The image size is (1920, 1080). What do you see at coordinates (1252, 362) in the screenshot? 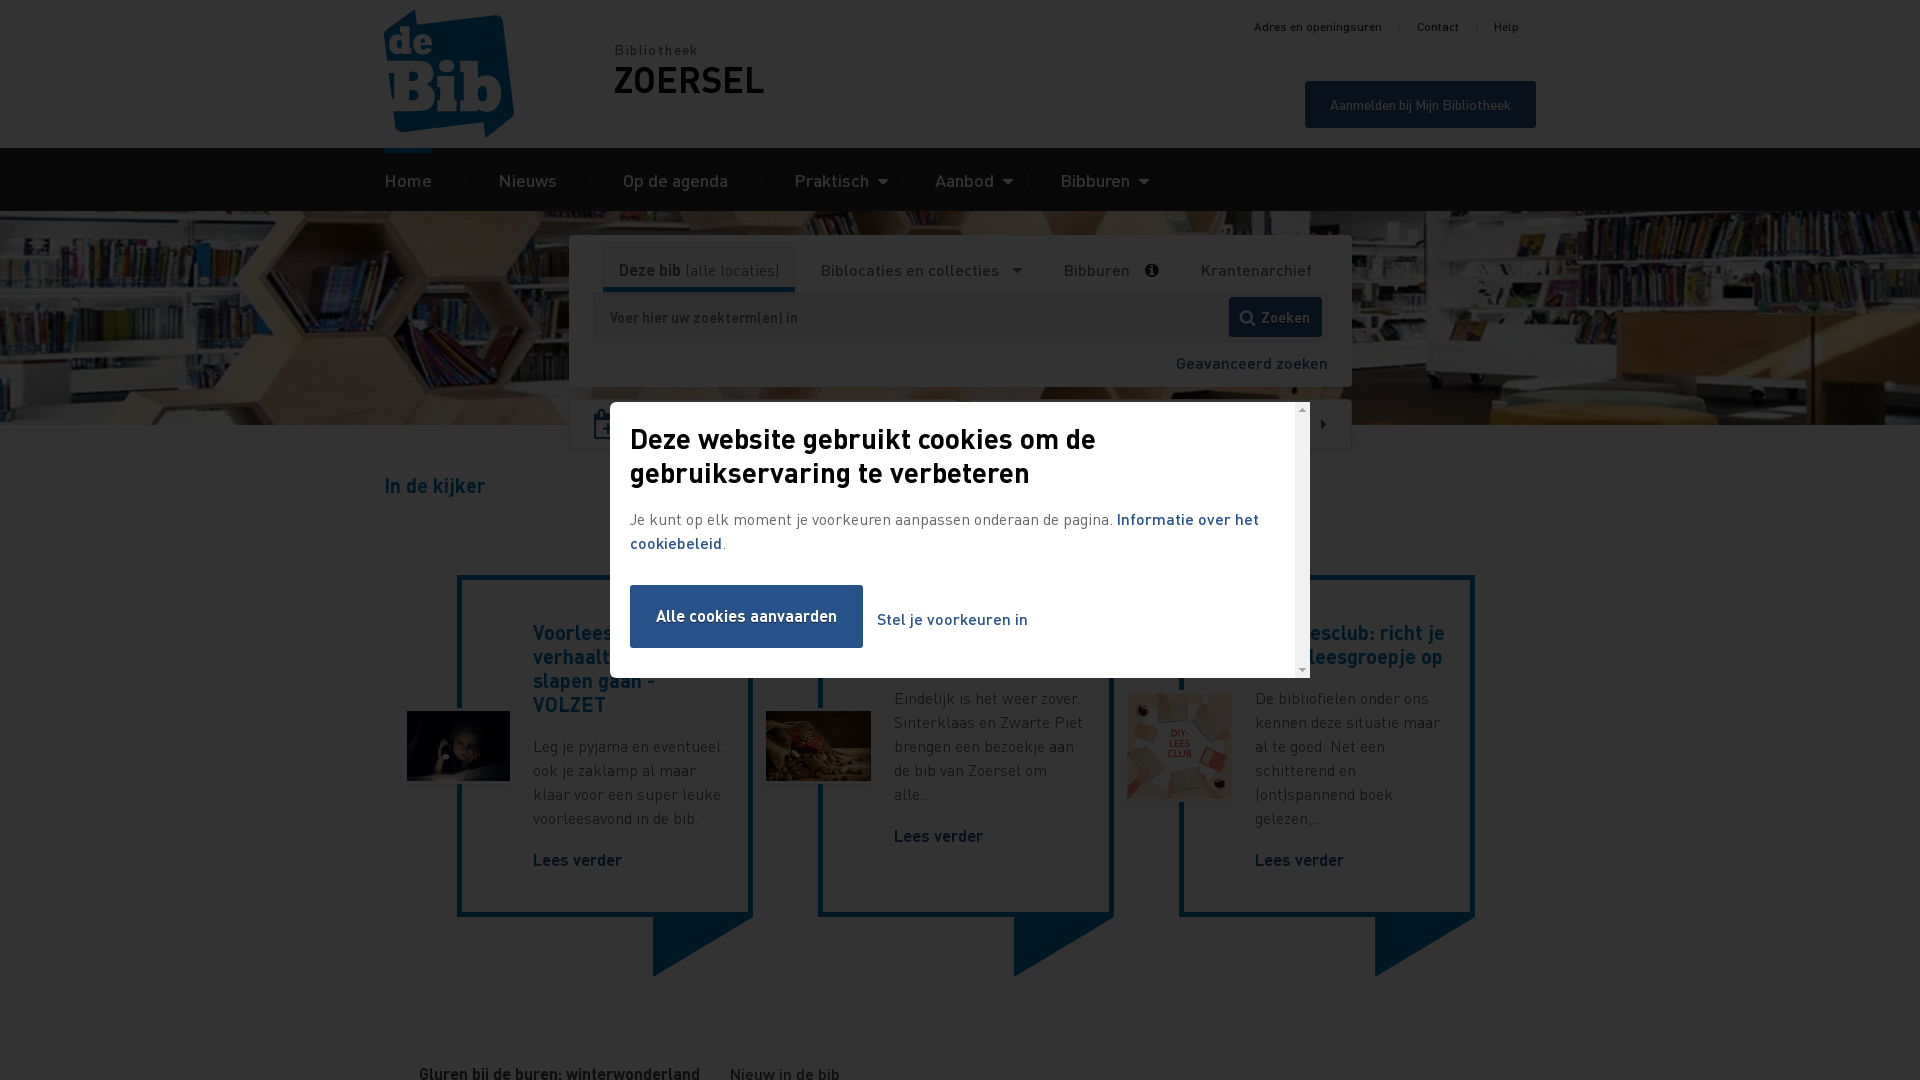
I see `Geavanceerd zoeken` at bounding box center [1252, 362].